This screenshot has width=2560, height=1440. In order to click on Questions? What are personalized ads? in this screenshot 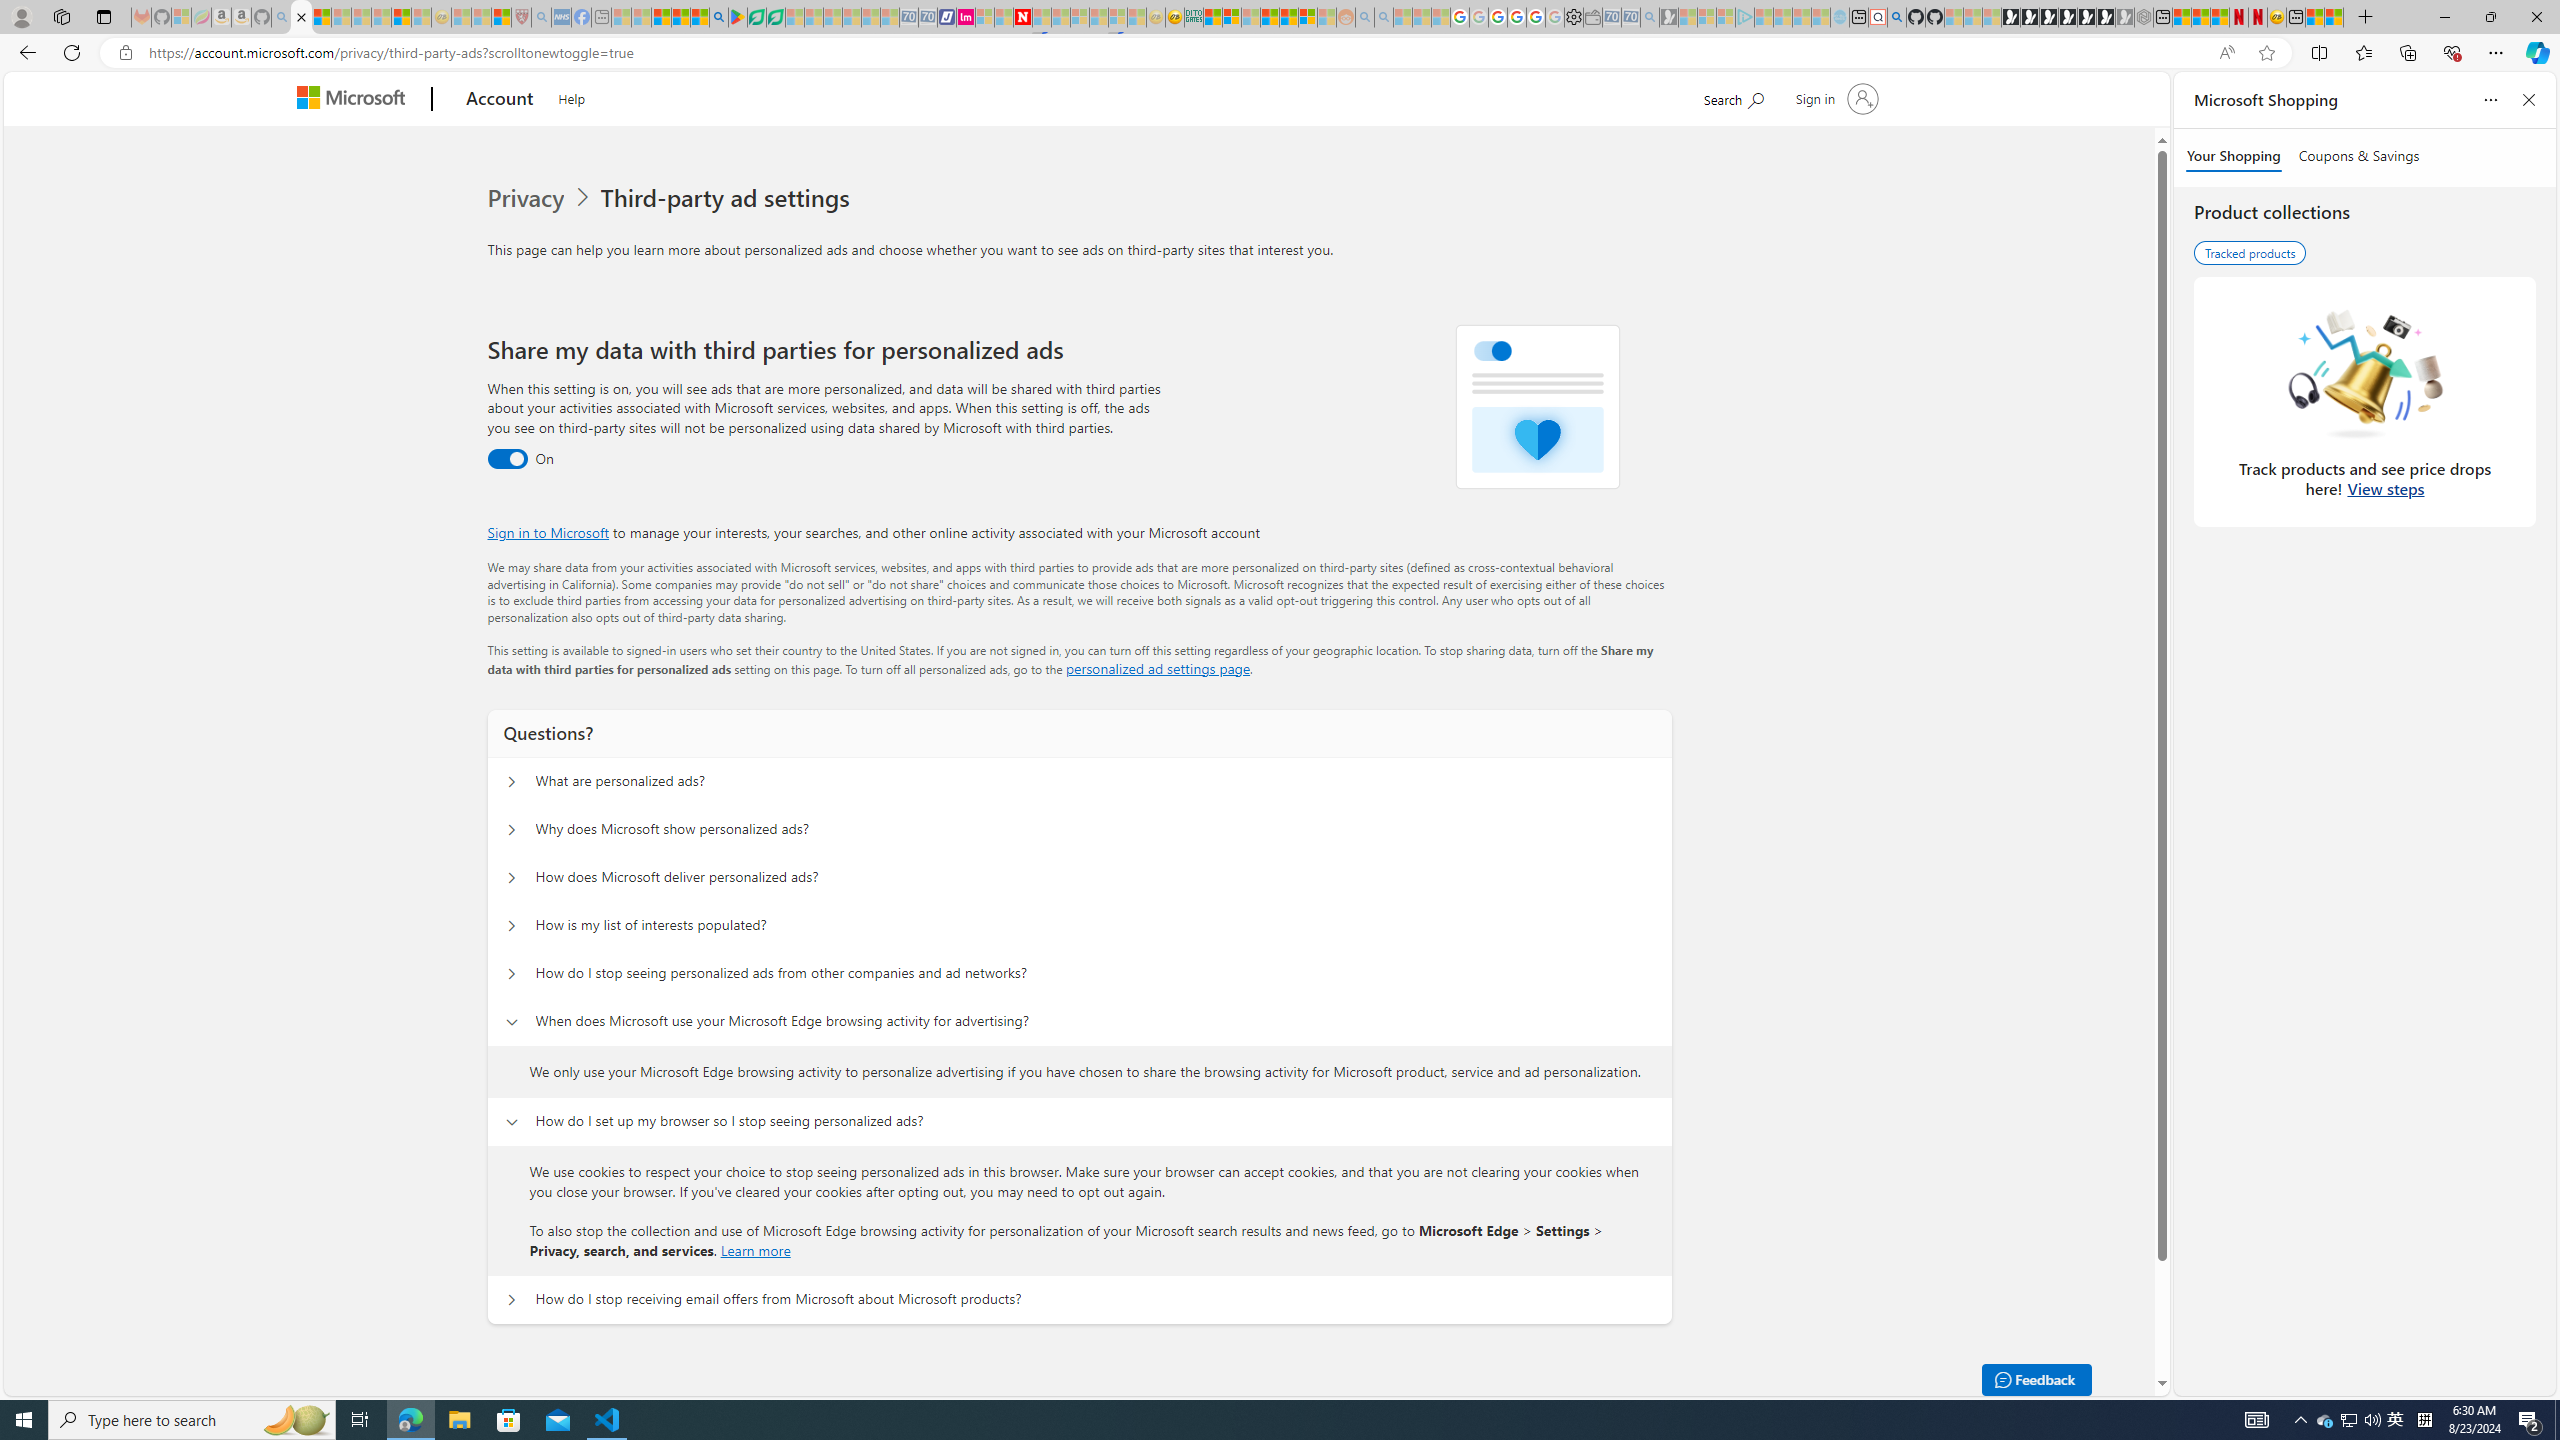, I will do `click(510, 782)`.